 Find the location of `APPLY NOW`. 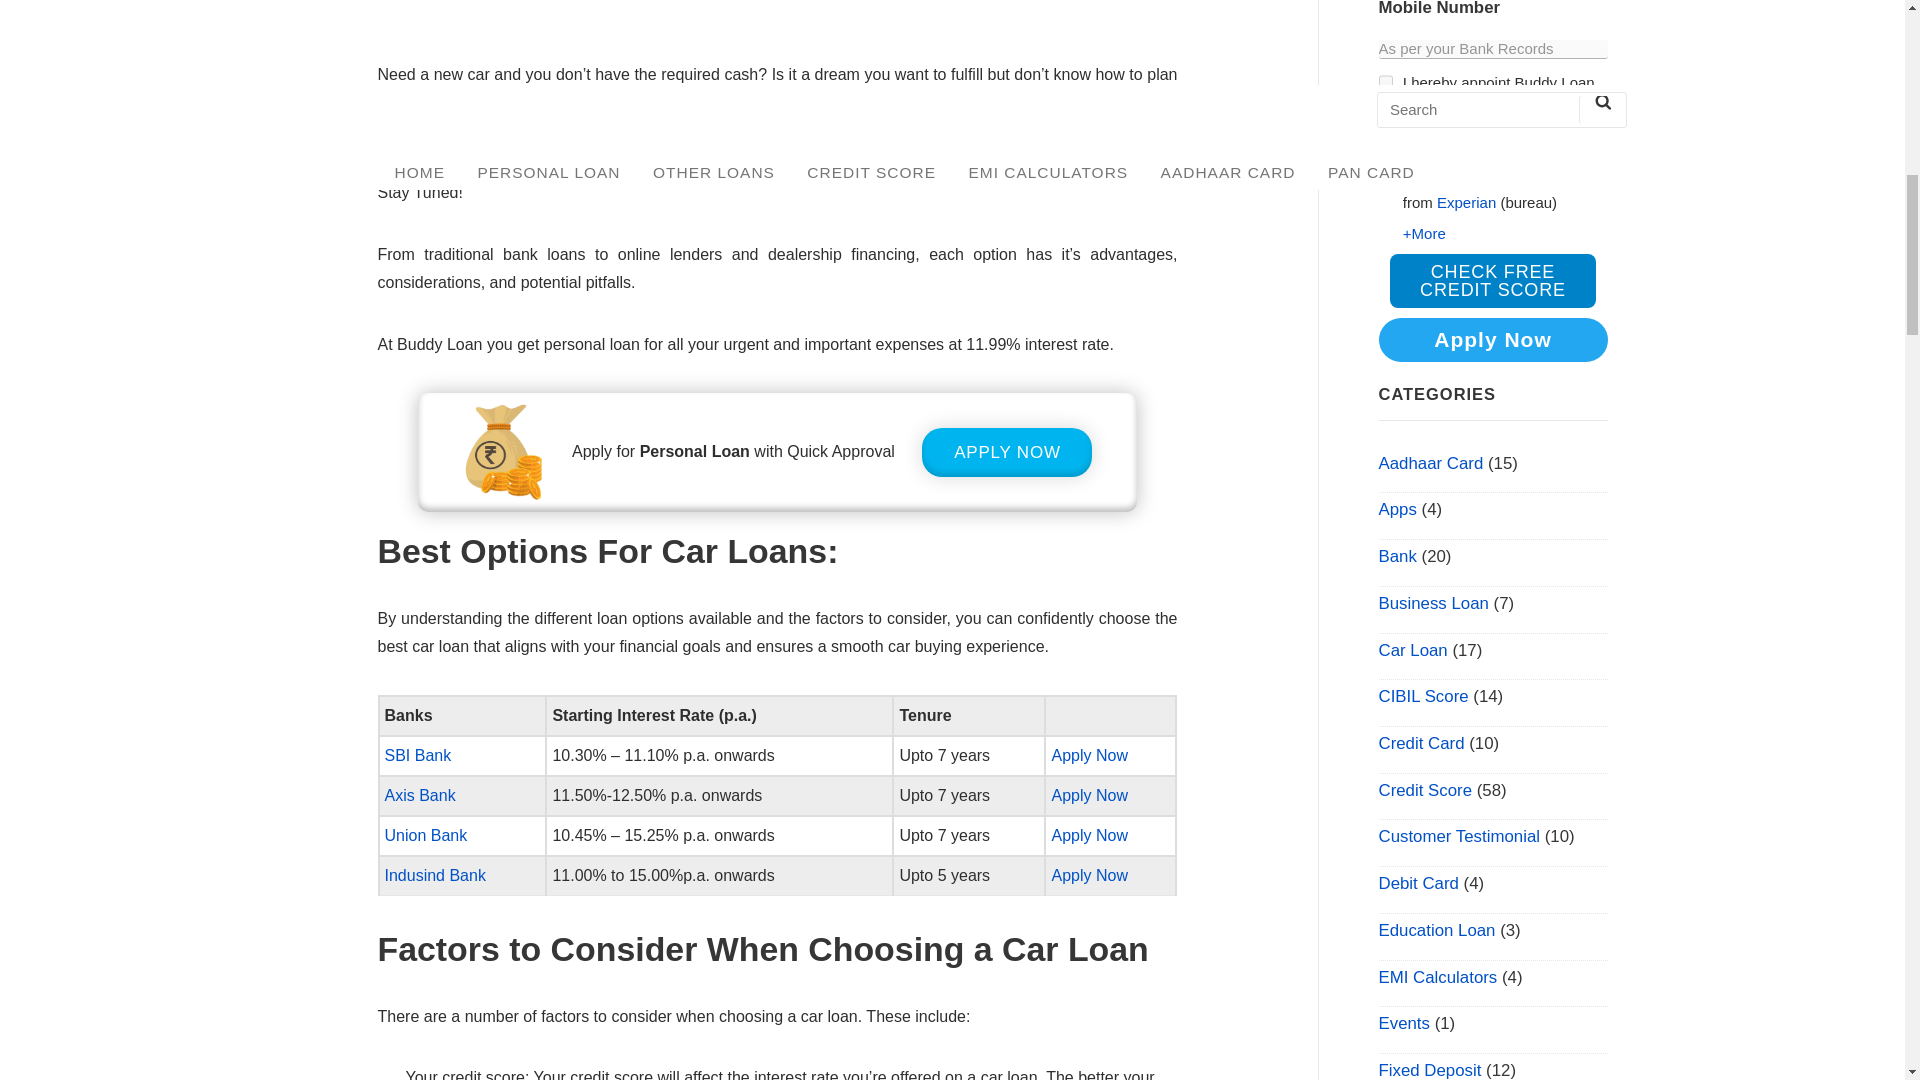

APPLY NOW is located at coordinates (1006, 452).